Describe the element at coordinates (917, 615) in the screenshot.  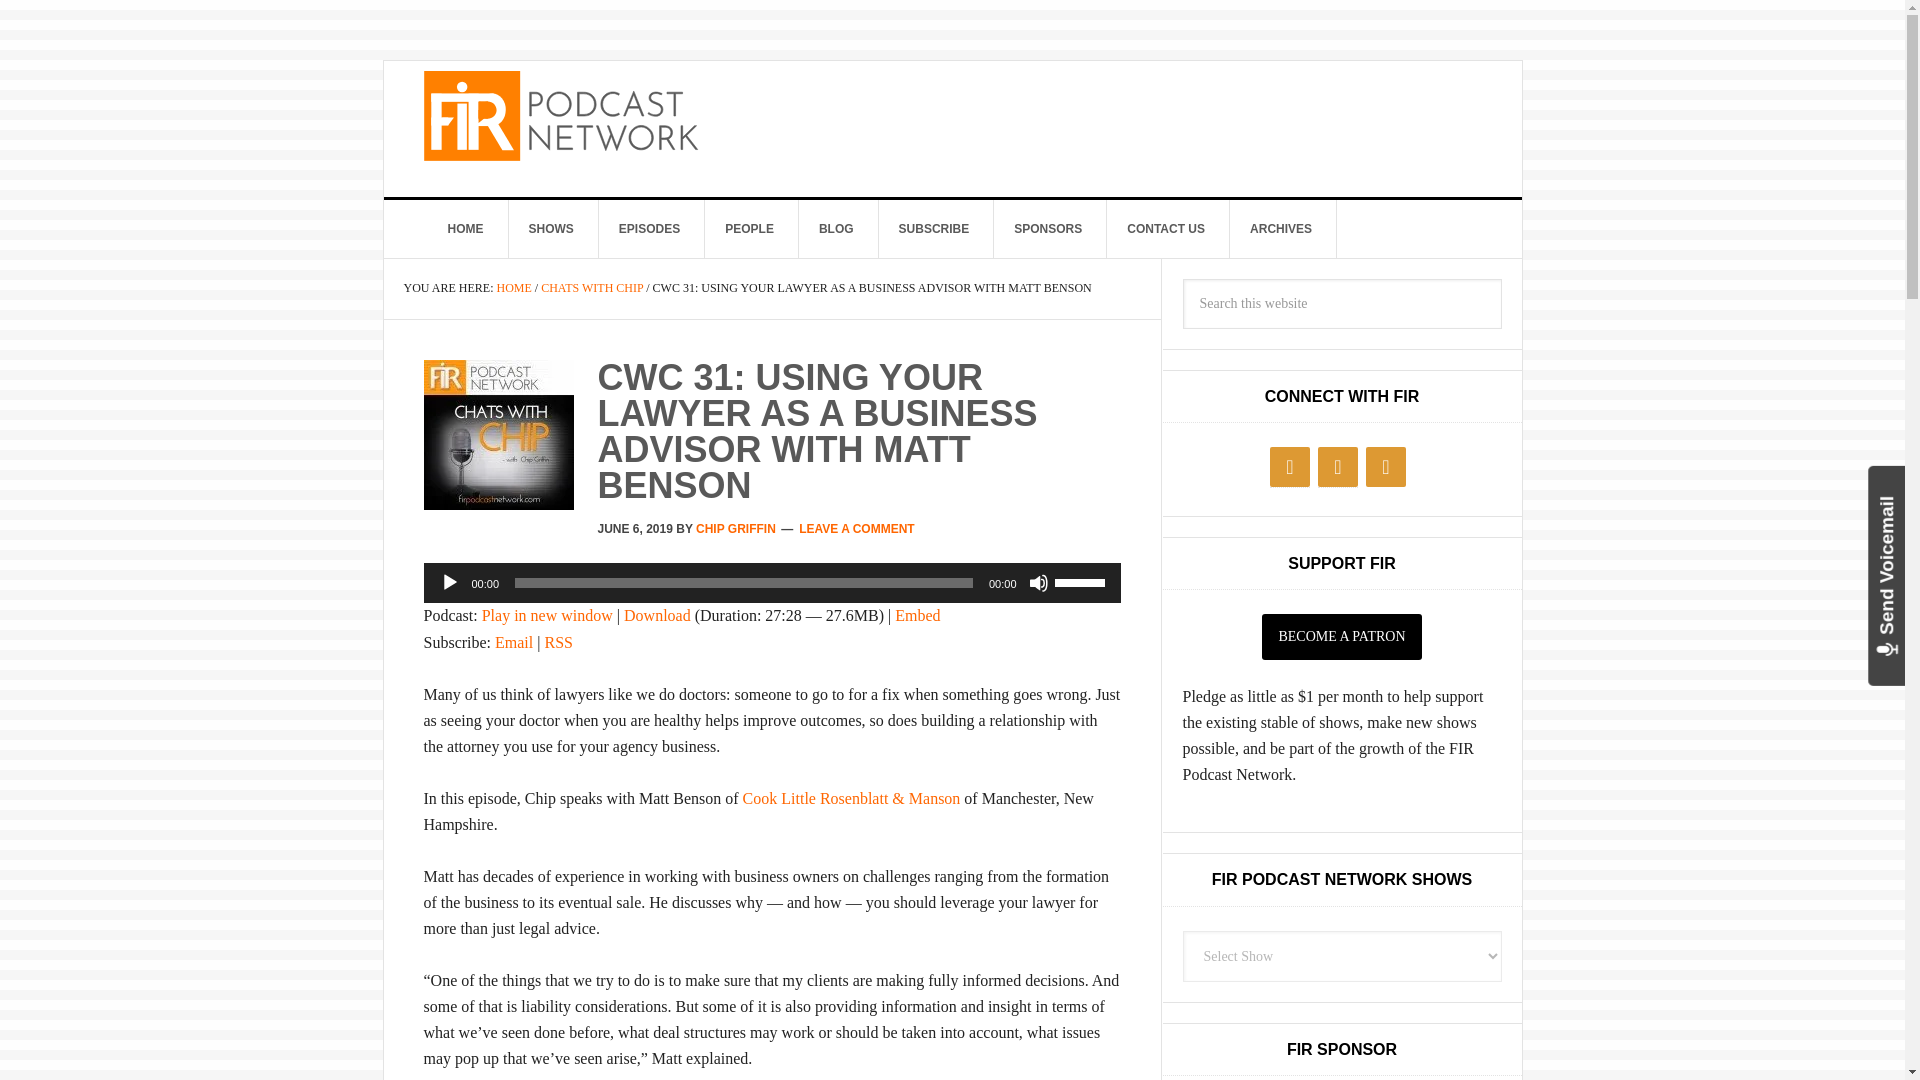
I see `Embed` at that location.